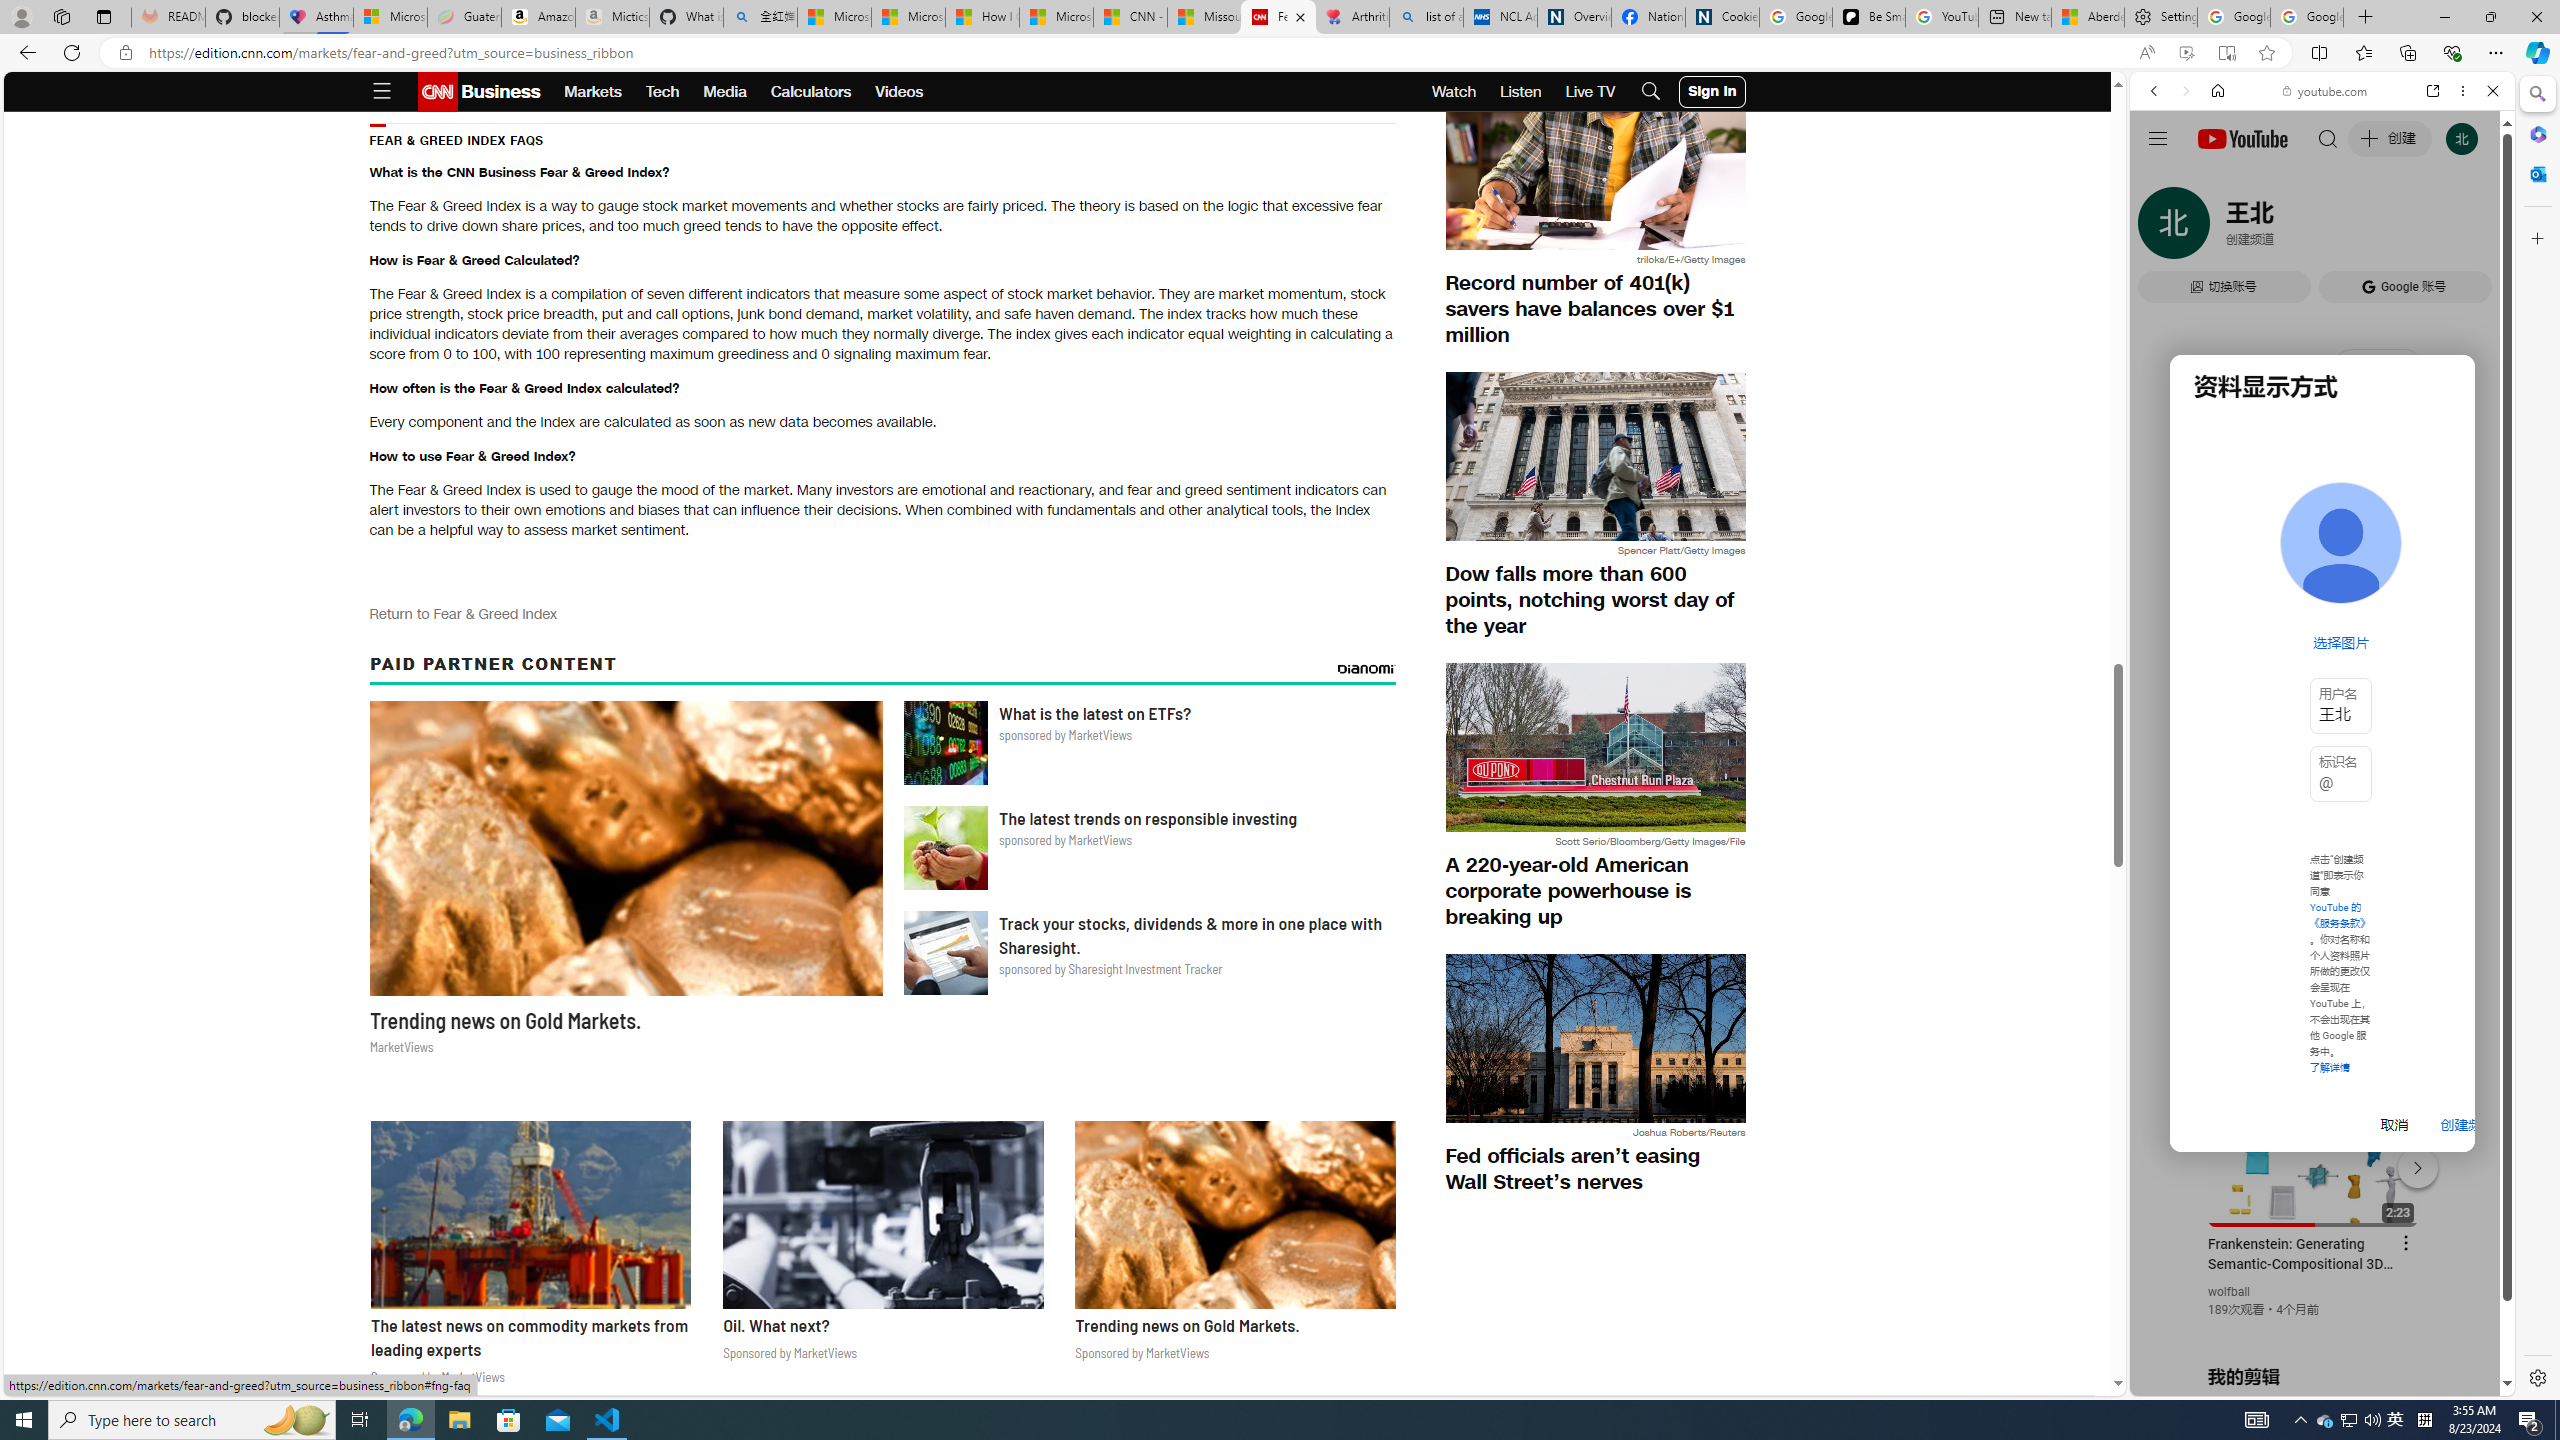  I want to click on Open link in new tab, so click(2433, 90).